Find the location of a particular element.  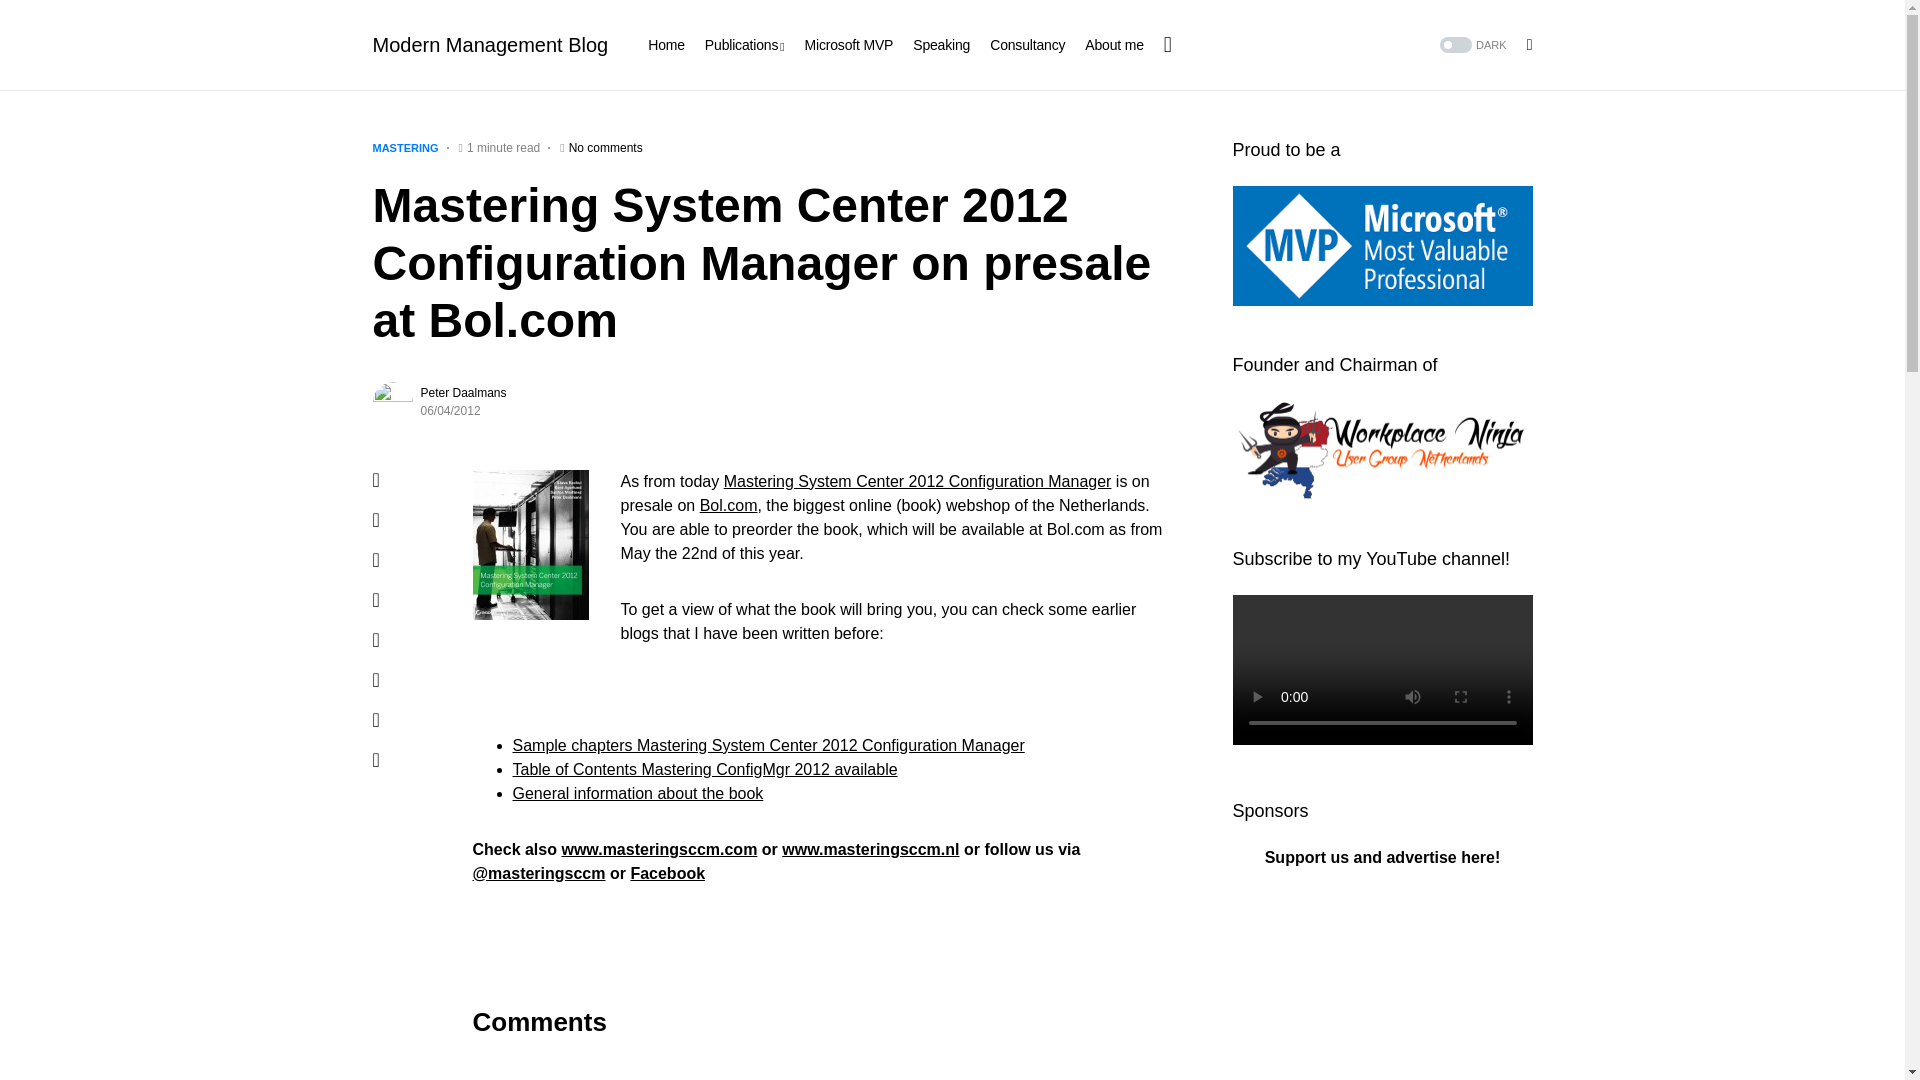

Microsoft MVP is located at coordinates (848, 44).